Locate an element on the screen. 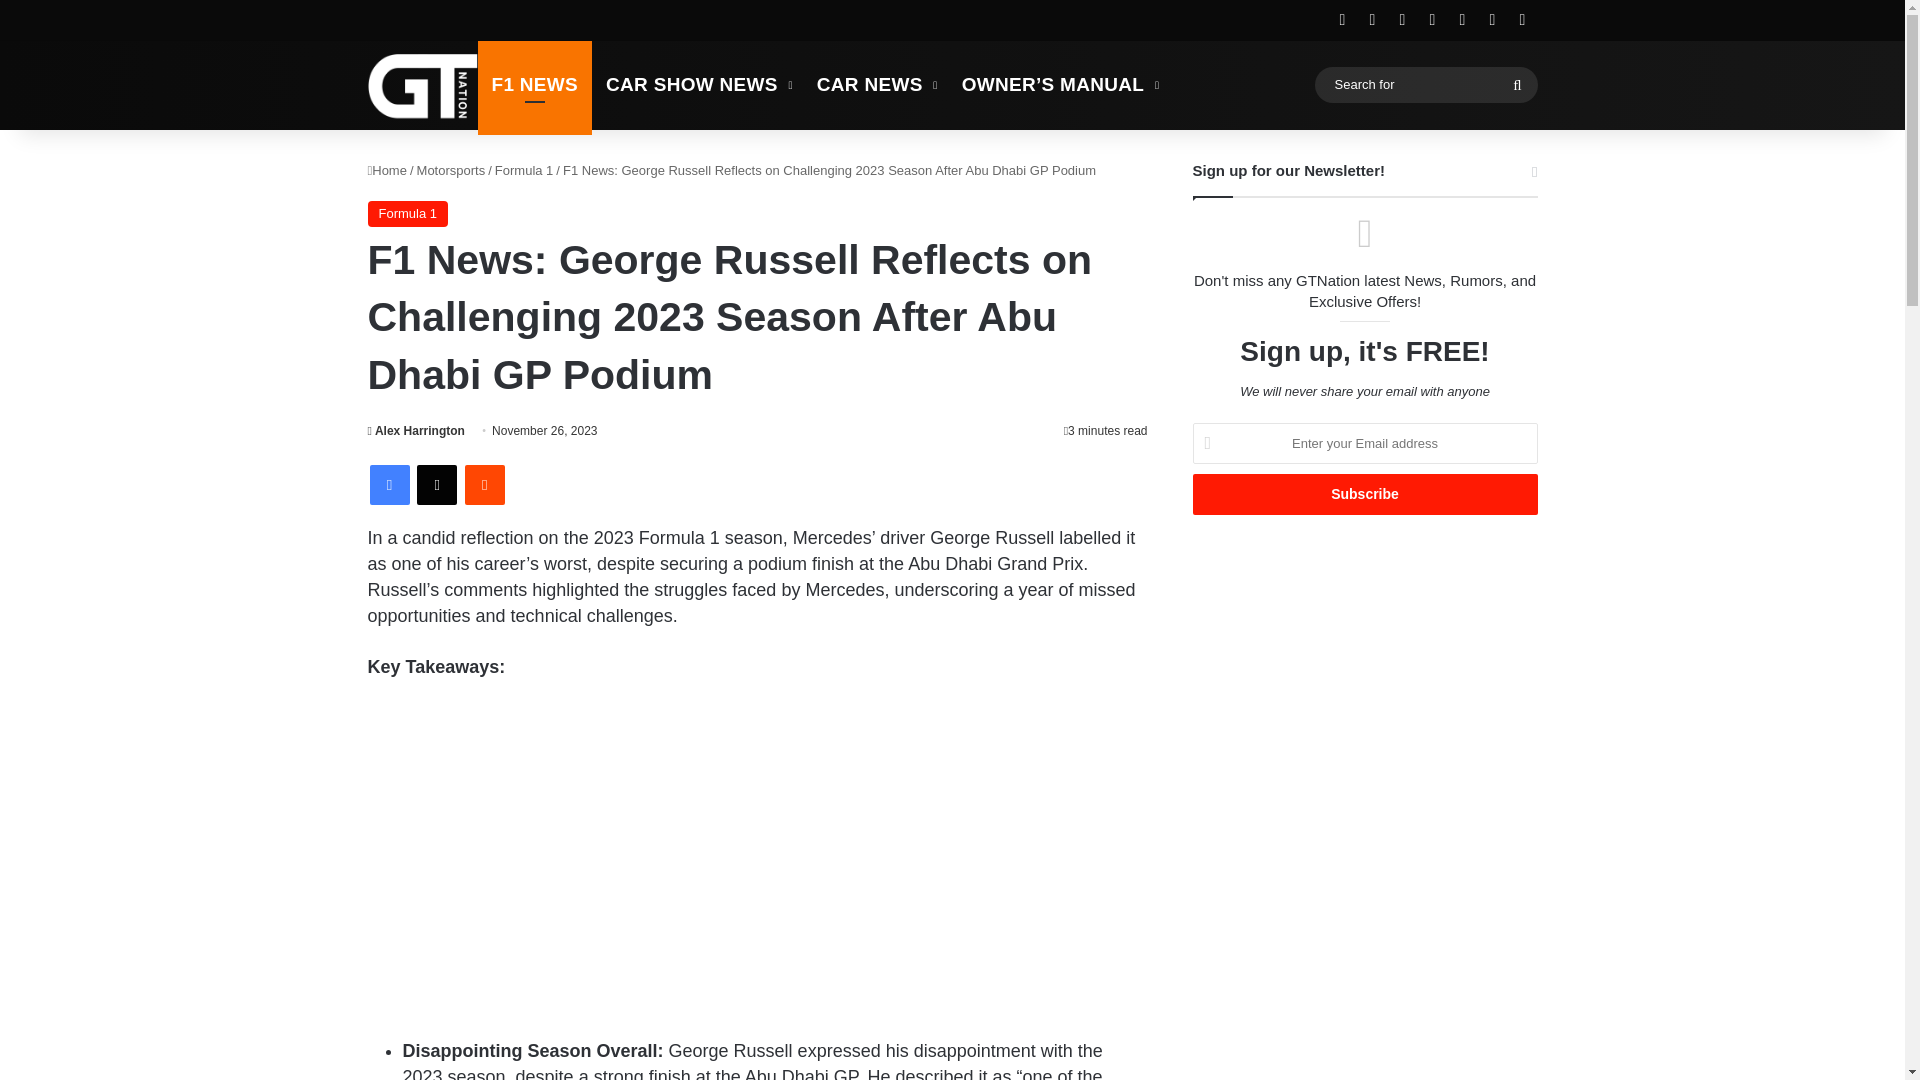 The height and width of the screenshot is (1080, 1920). F1 NEWS is located at coordinates (536, 84).